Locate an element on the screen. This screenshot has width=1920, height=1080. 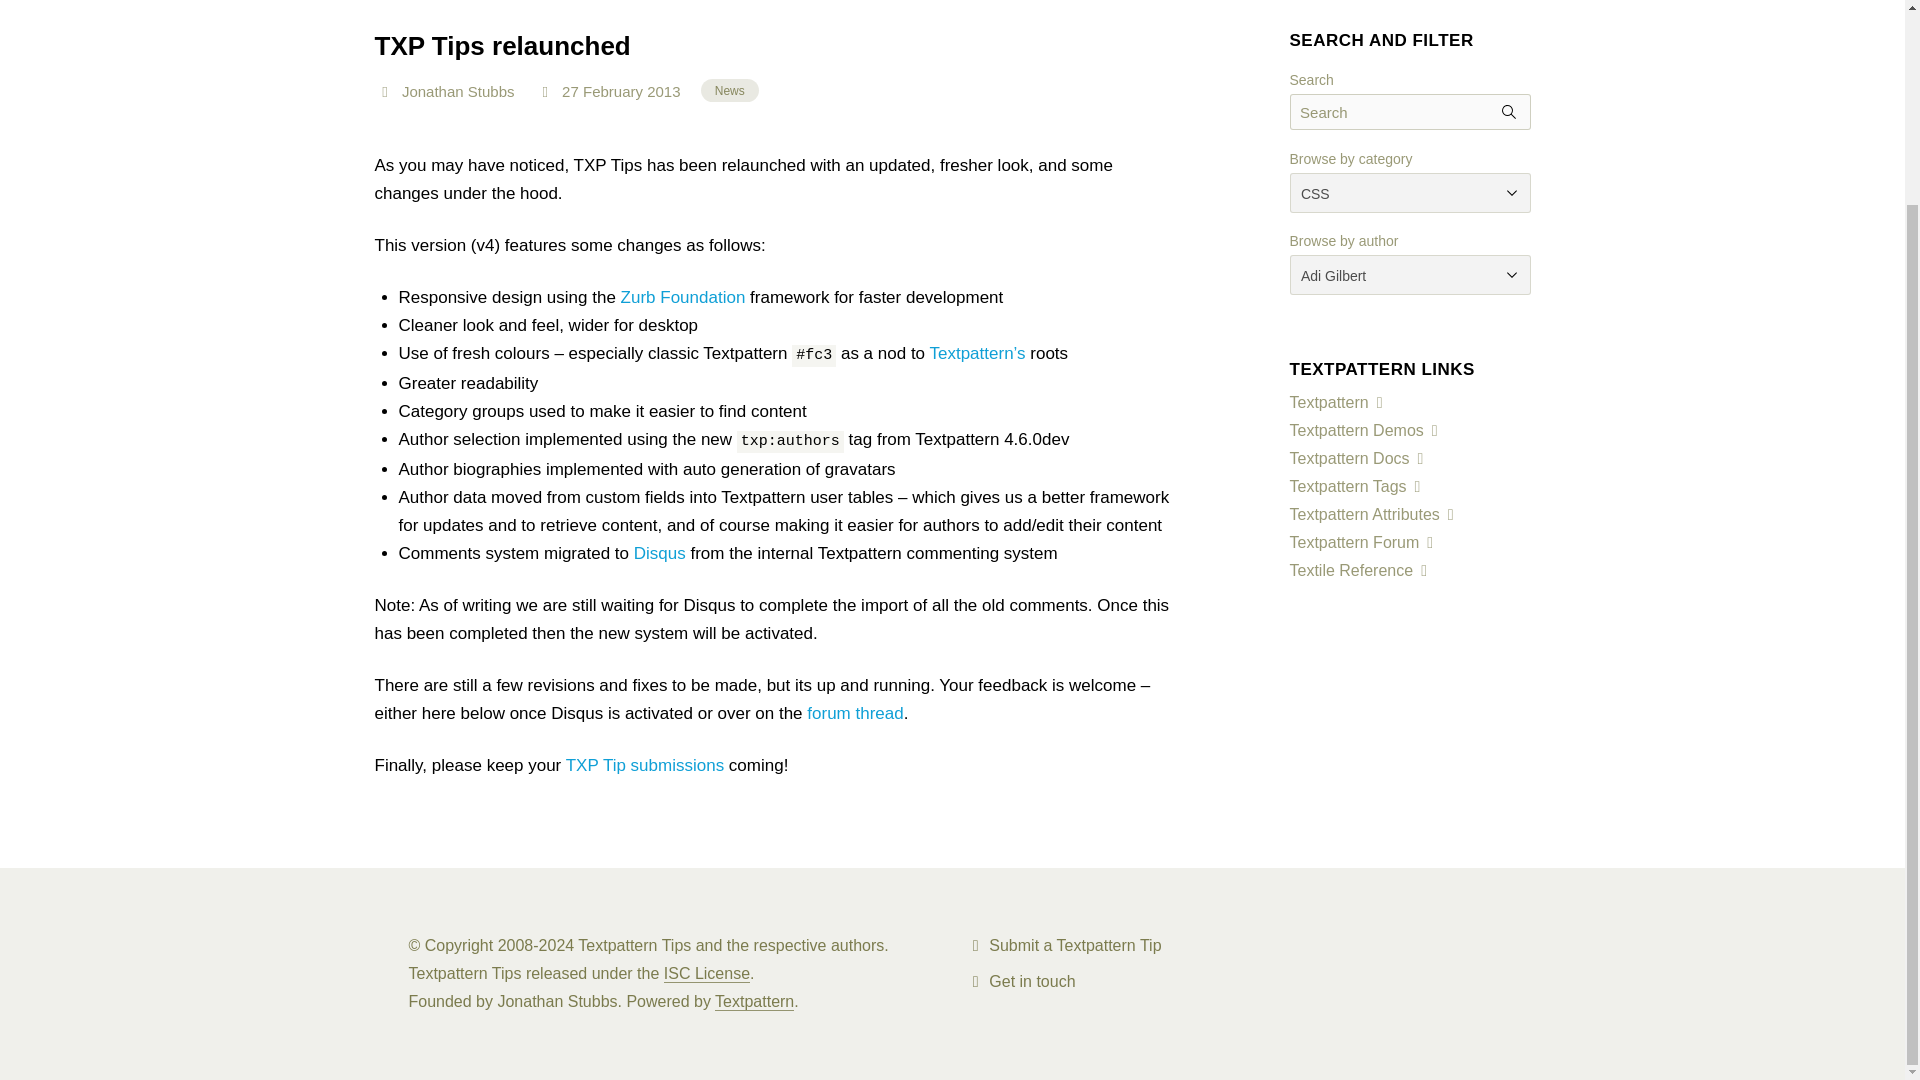
Textpattern Forum is located at coordinates (1363, 542).